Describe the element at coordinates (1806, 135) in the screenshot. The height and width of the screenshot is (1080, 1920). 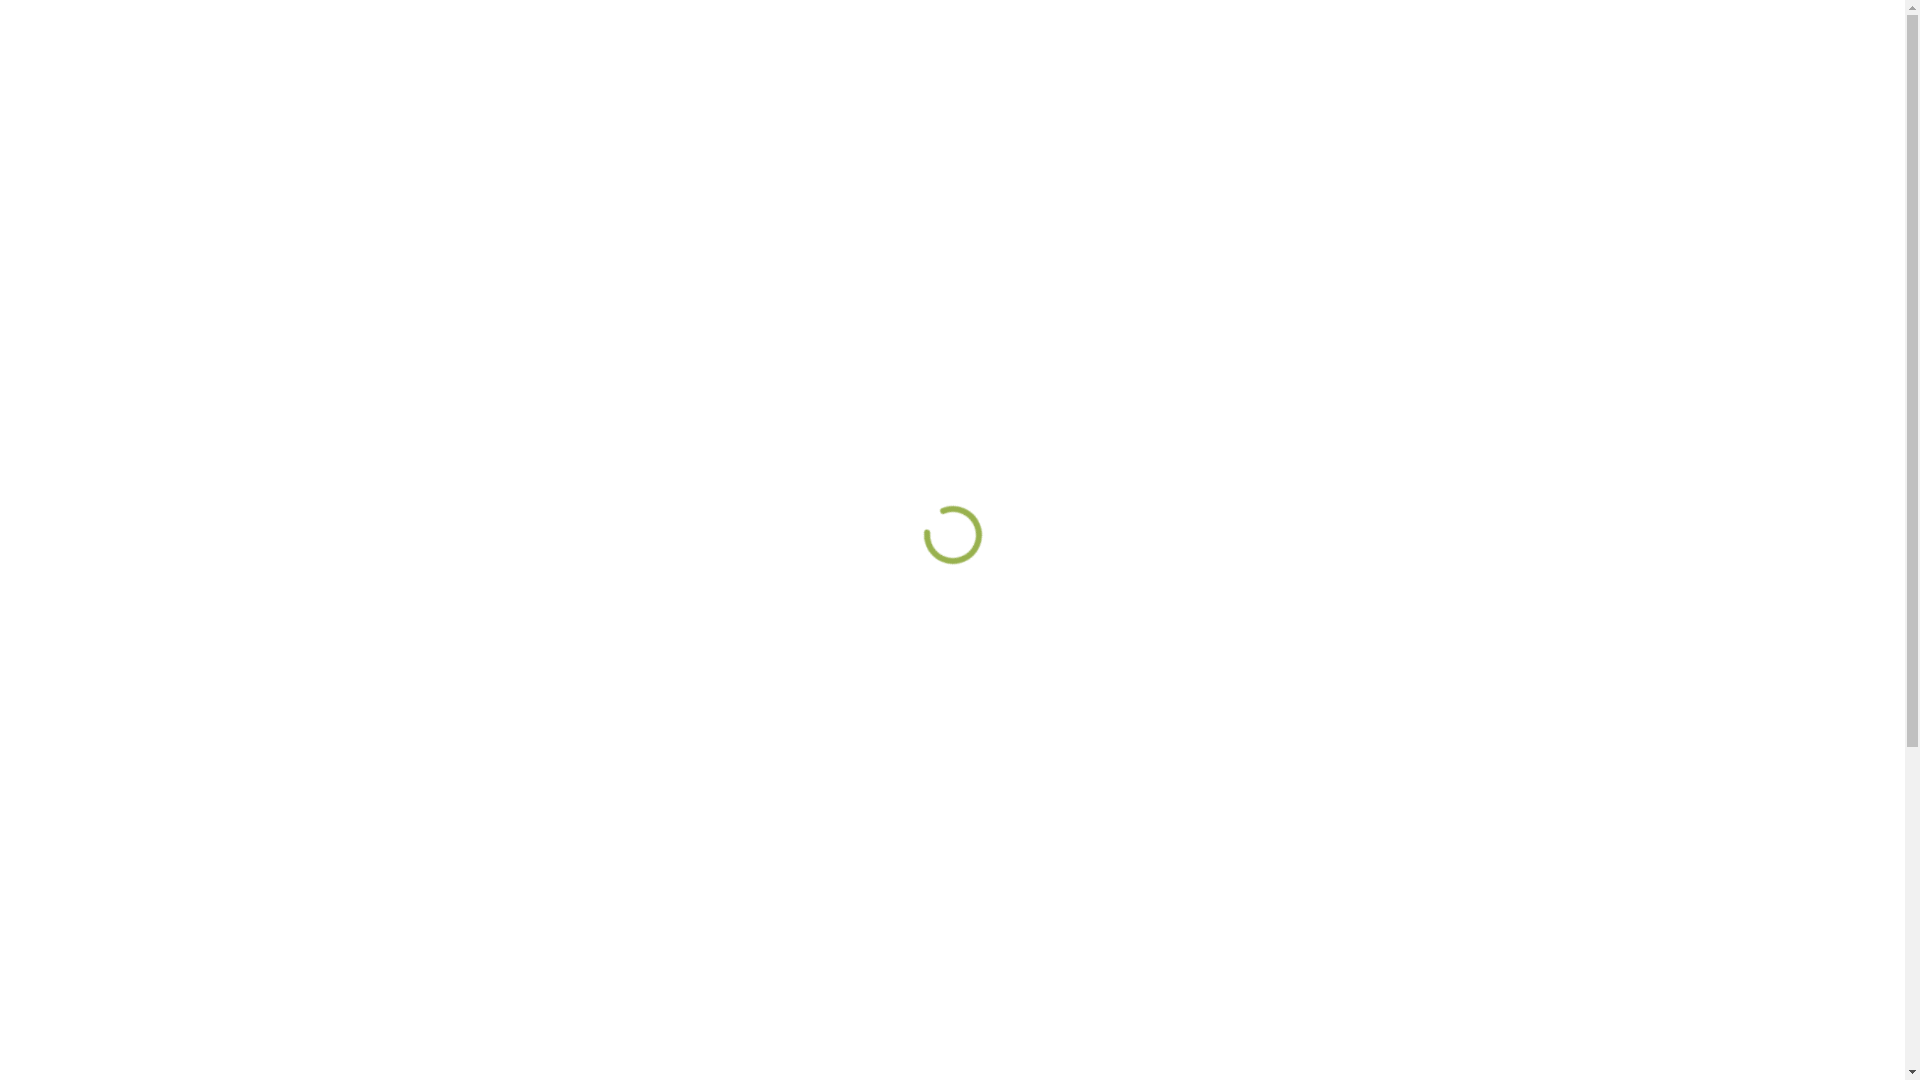
I see `CONTACT` at that location.